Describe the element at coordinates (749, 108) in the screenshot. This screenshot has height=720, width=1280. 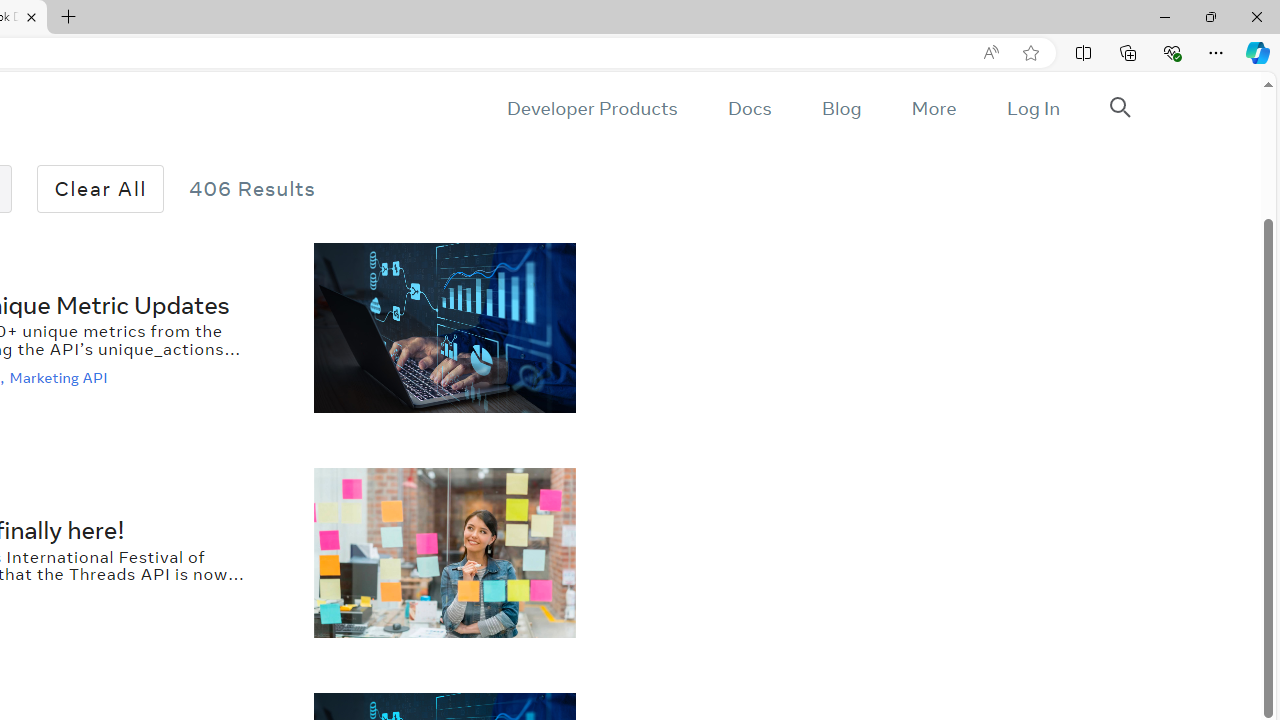
I see `Docs` at that location.